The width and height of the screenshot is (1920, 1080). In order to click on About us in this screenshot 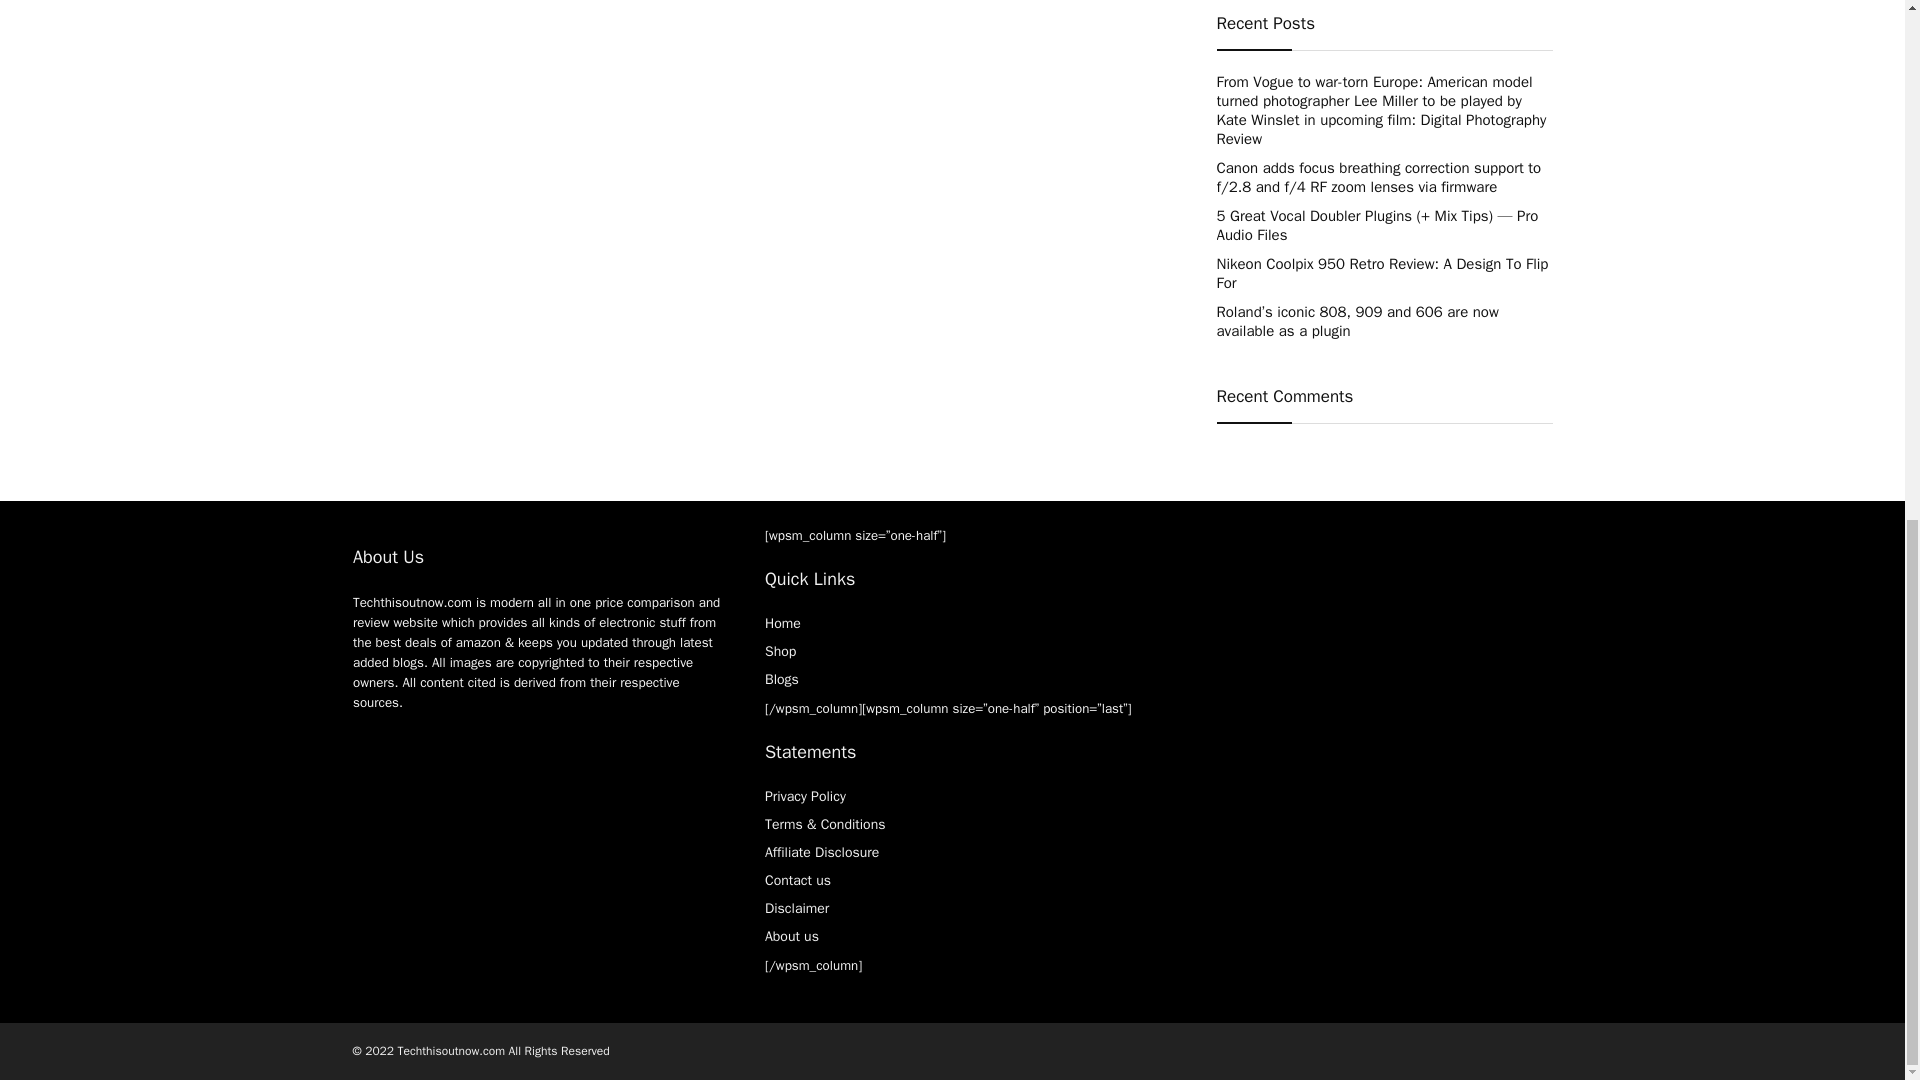, I will do `click(792, 936)`.